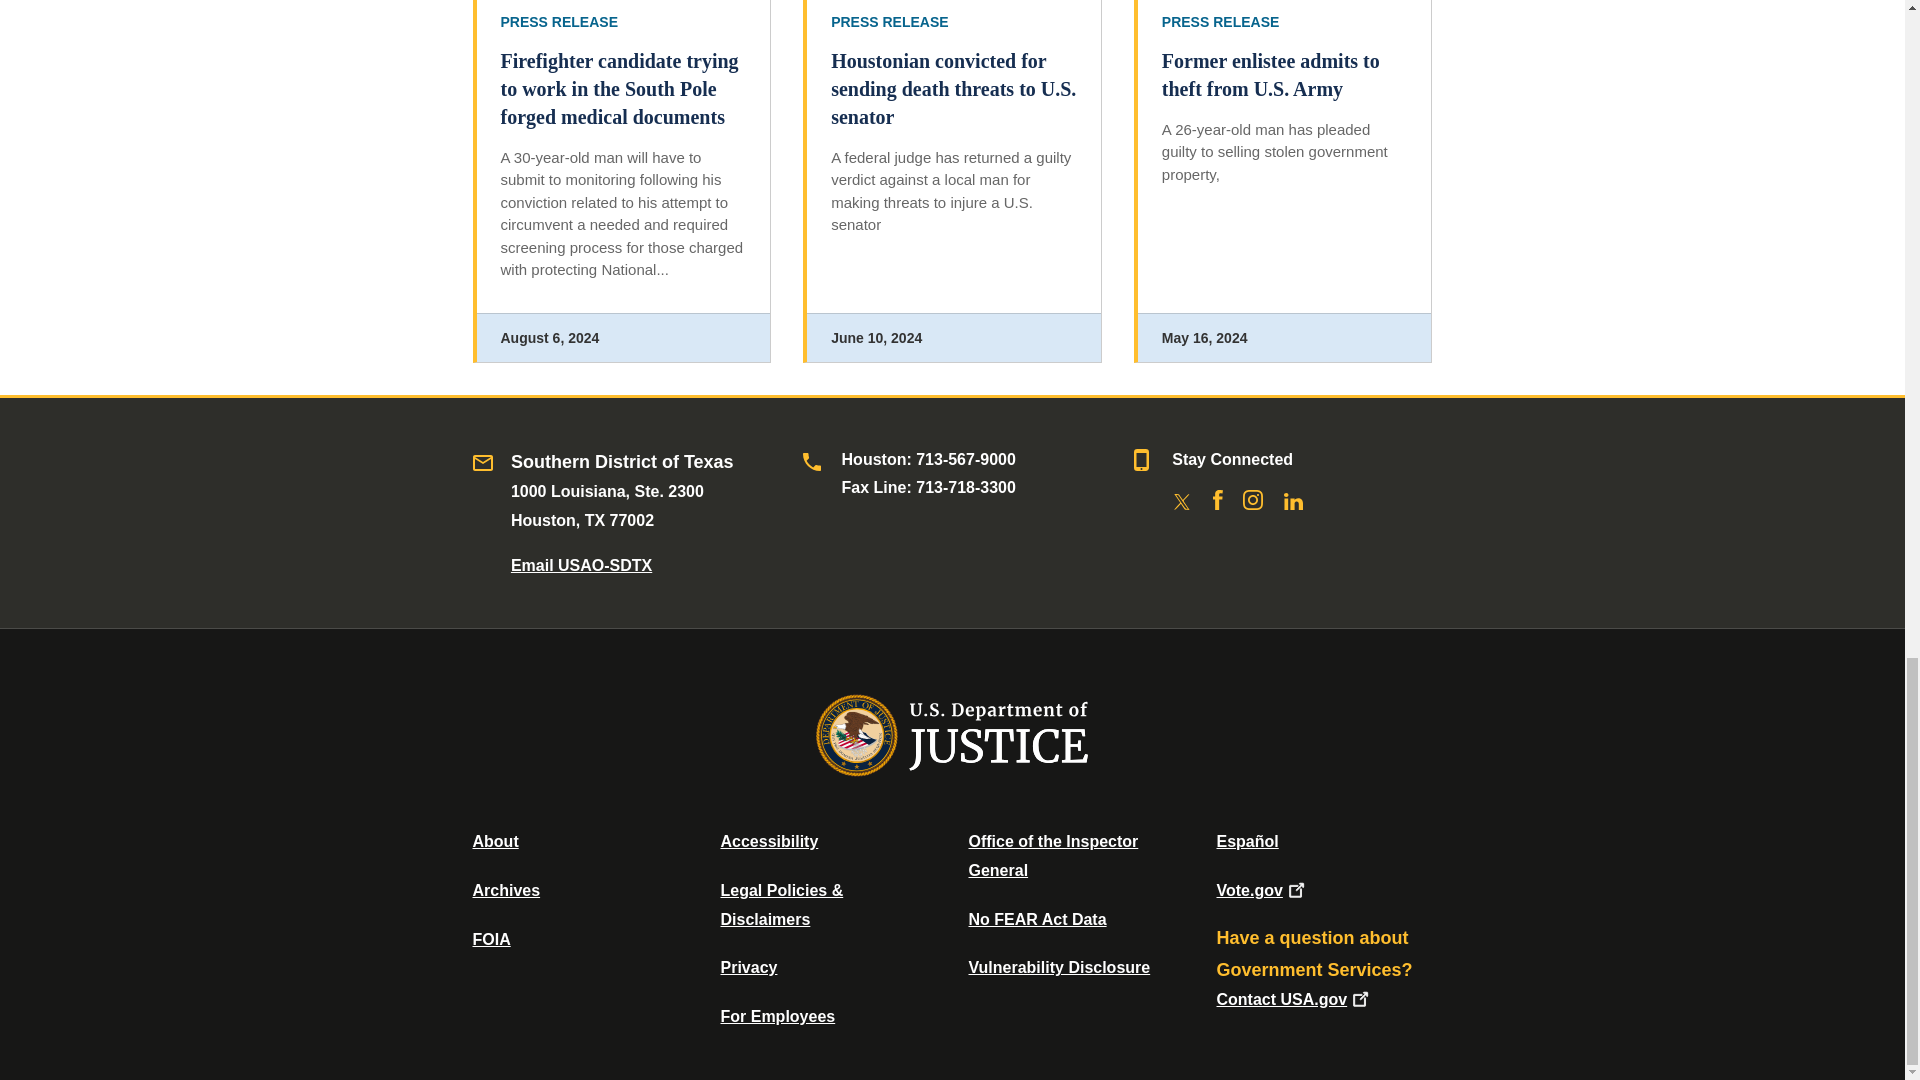 The width and height of the screenshot is (1920, 1080). What do you see at coordinates (778, 1016) in the screenshot?
I see `For Employees` at bounding box center [778, 1016].